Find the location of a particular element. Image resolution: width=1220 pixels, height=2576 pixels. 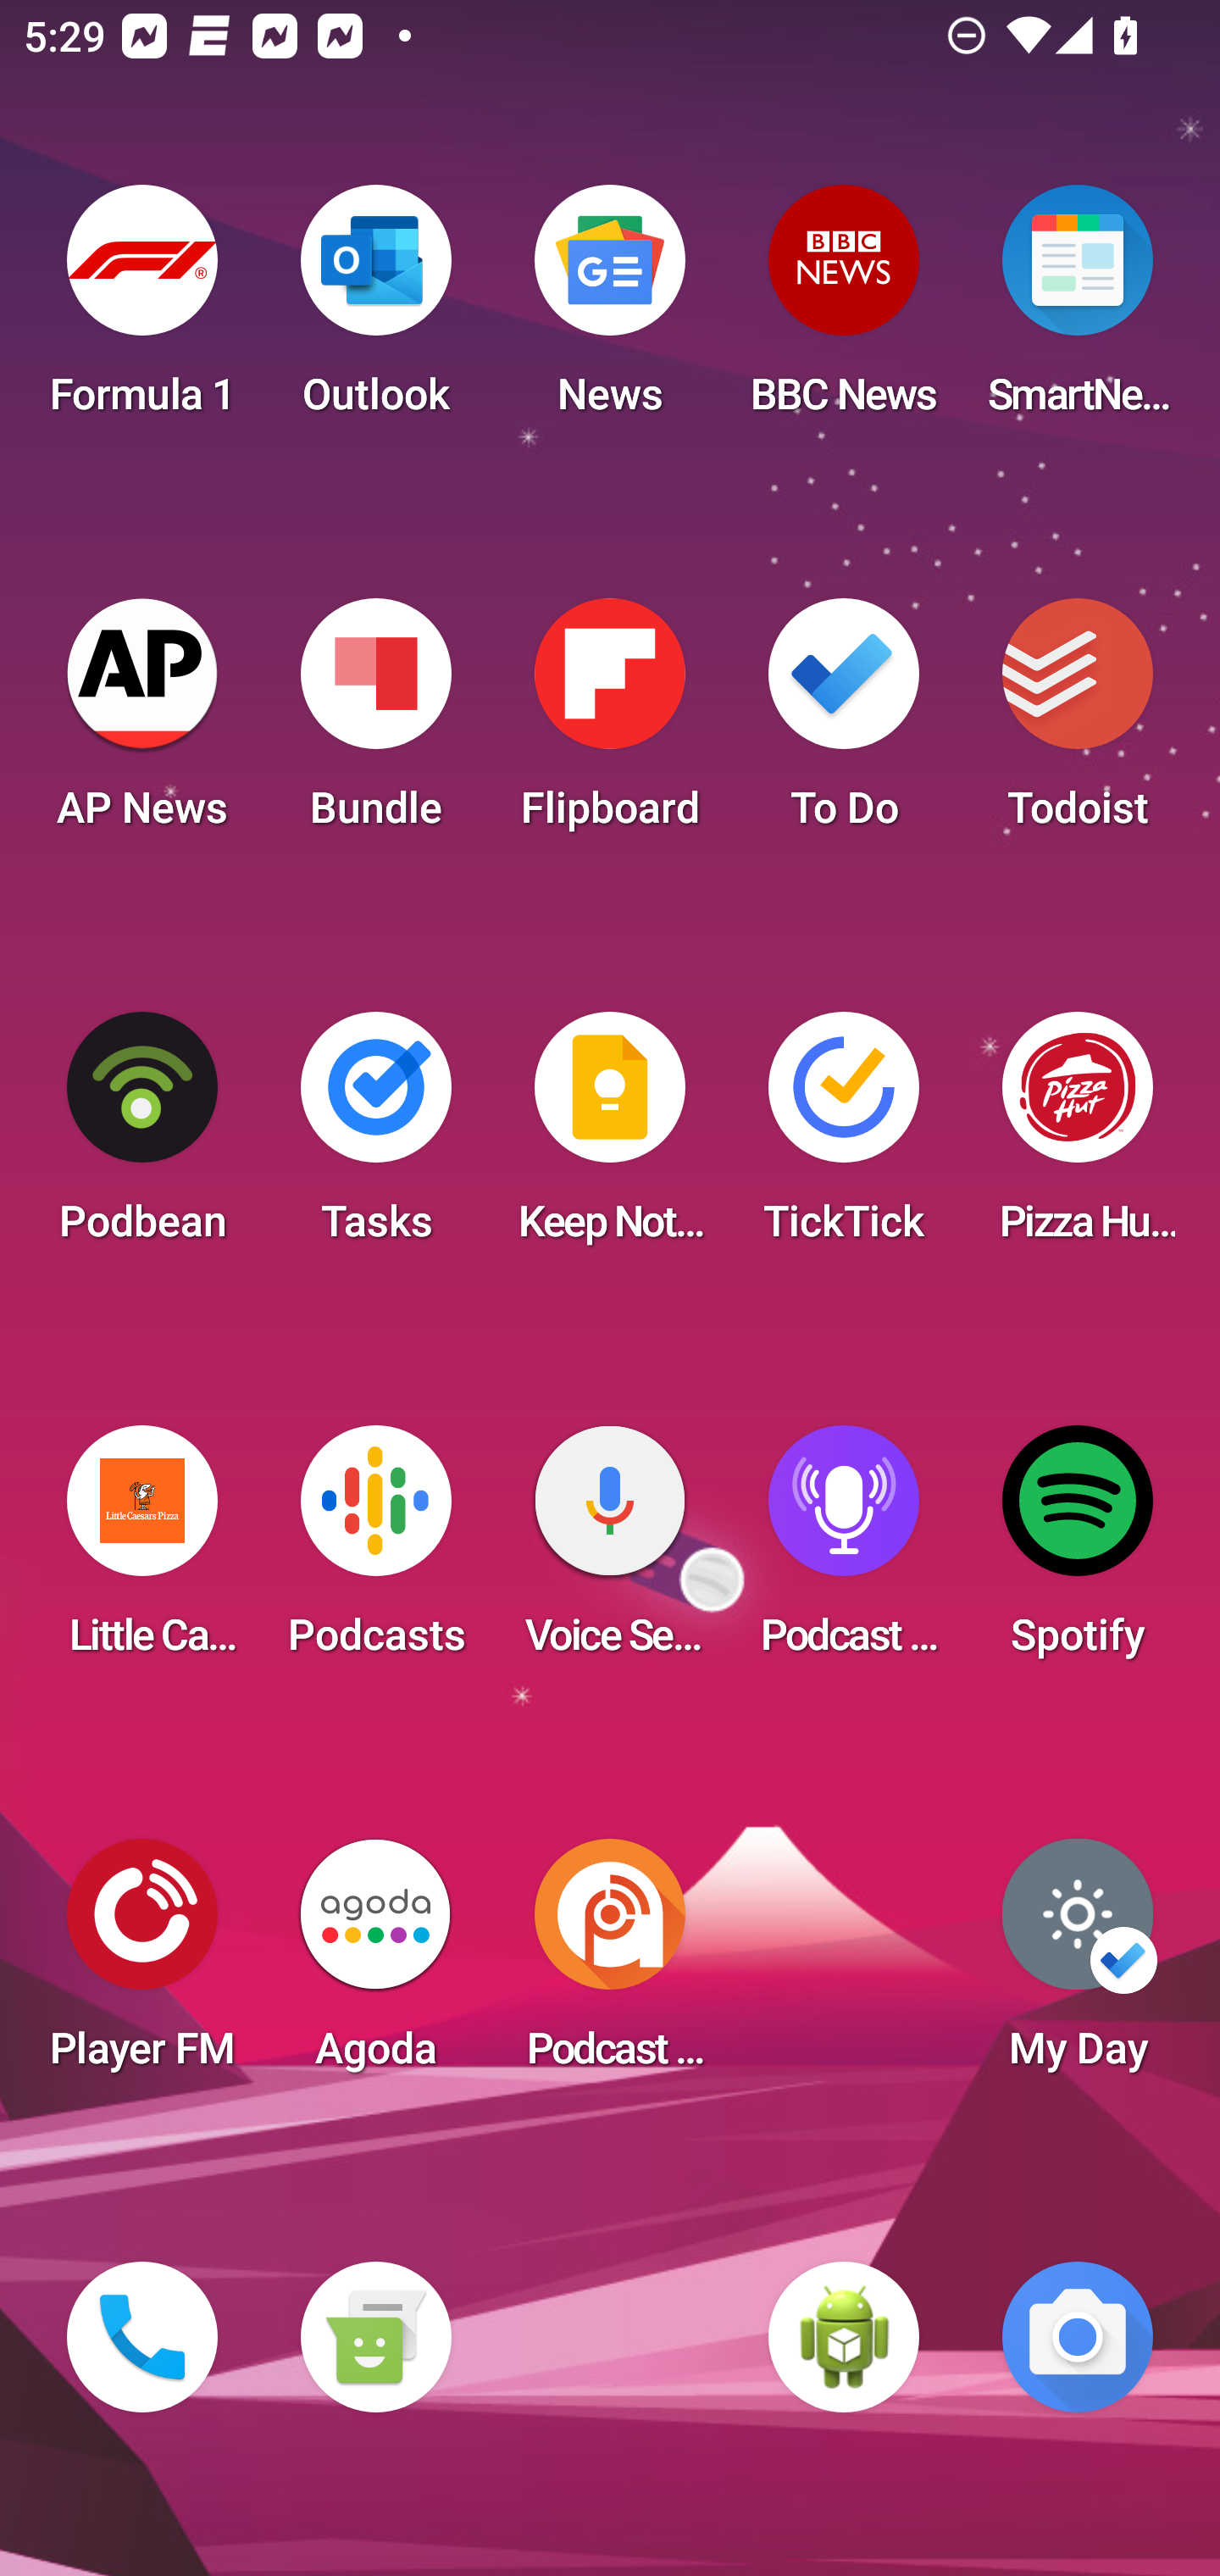

Little Caesars Pizza is located at coordinates (142, 1551).